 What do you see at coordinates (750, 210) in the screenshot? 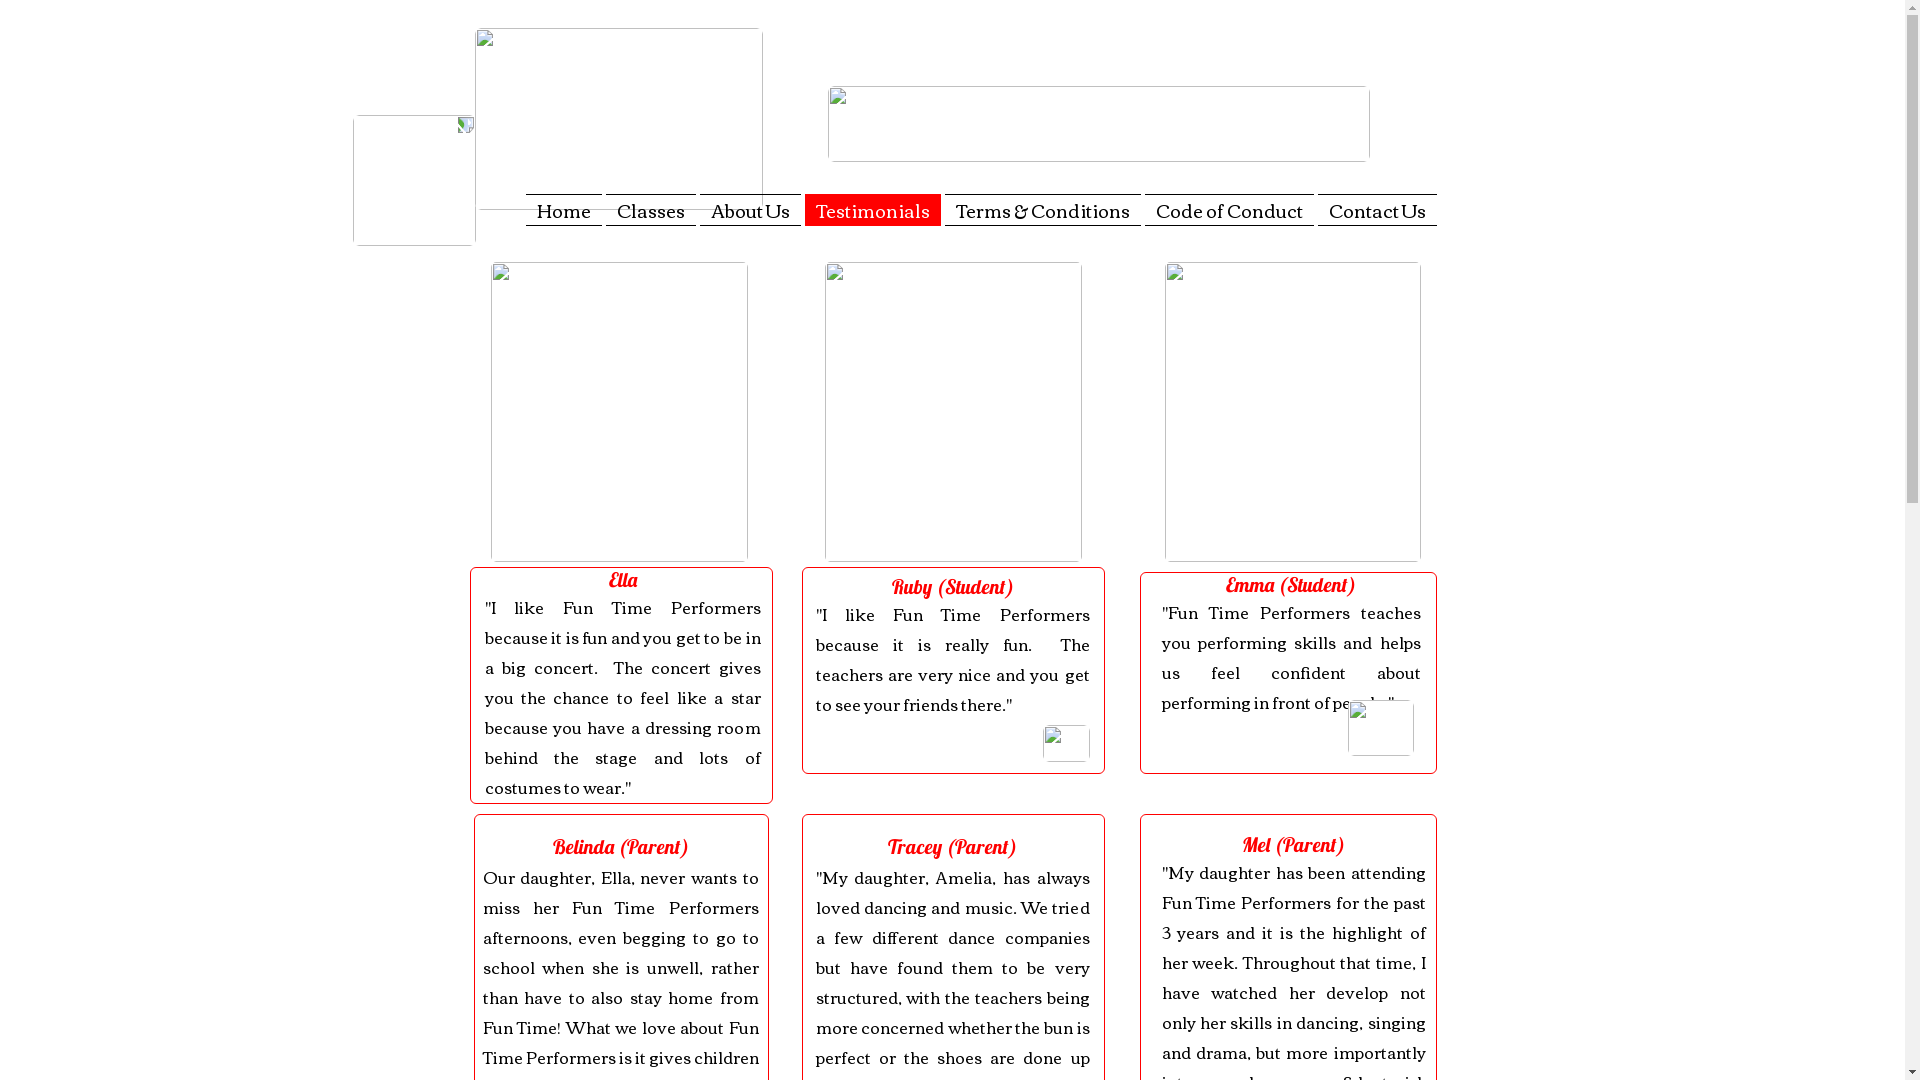
I see `About Us` at bounding box center [750, 210].